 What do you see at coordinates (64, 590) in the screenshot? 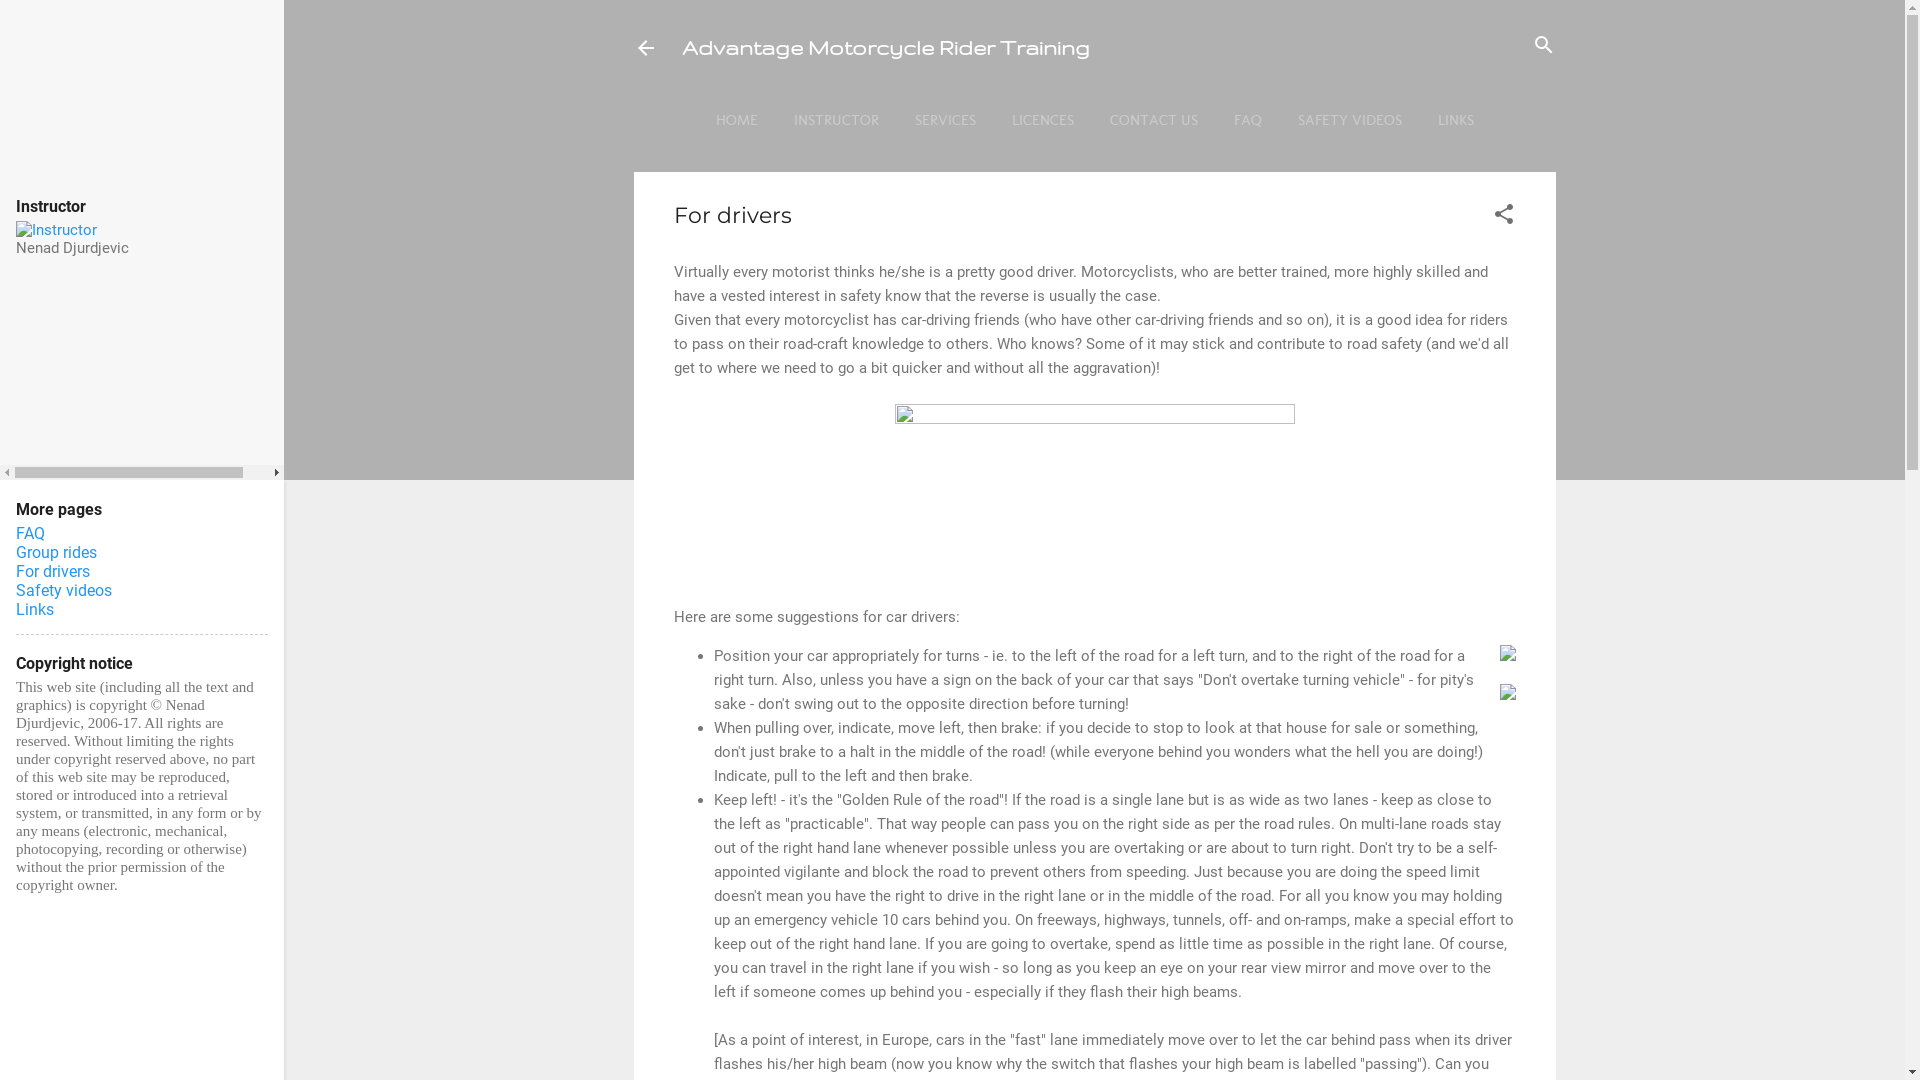
I see `Safety videos` at bounding box center [64, 590].